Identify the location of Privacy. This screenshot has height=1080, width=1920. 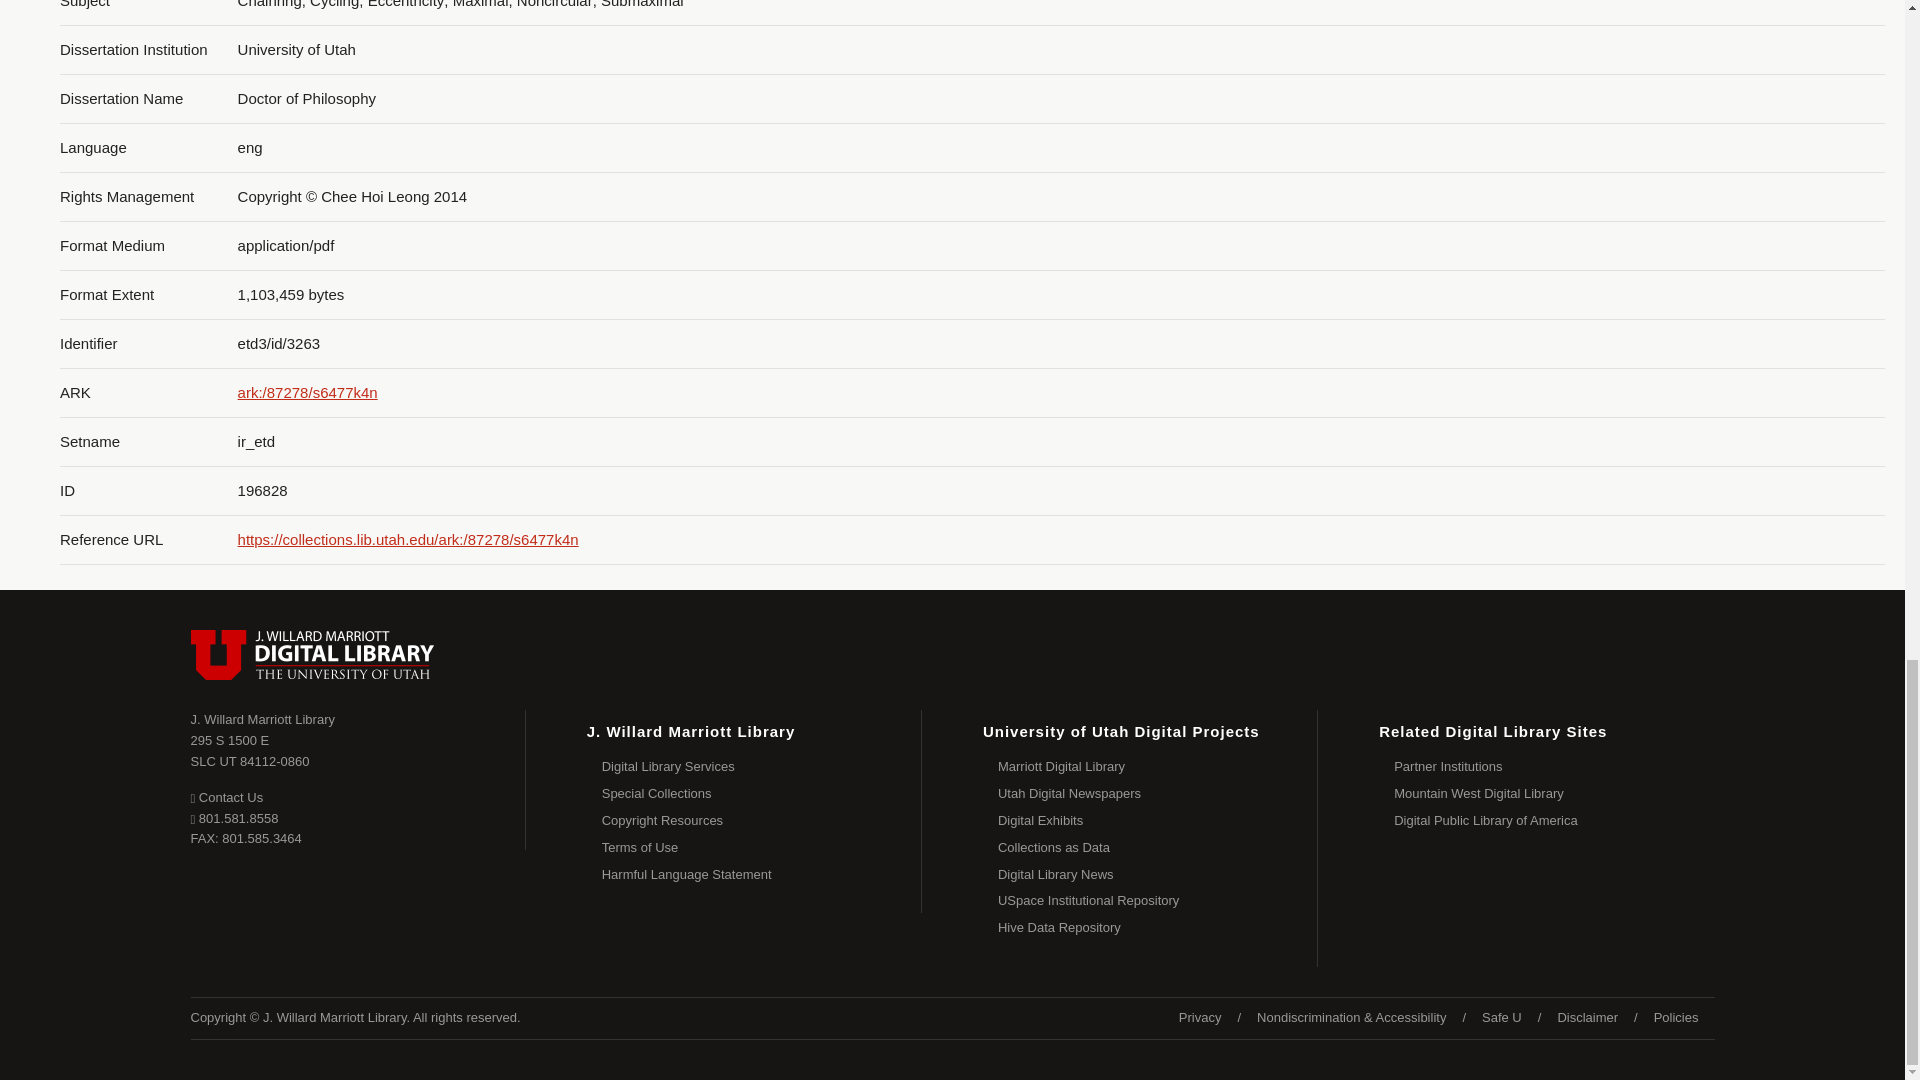
(226, 796).